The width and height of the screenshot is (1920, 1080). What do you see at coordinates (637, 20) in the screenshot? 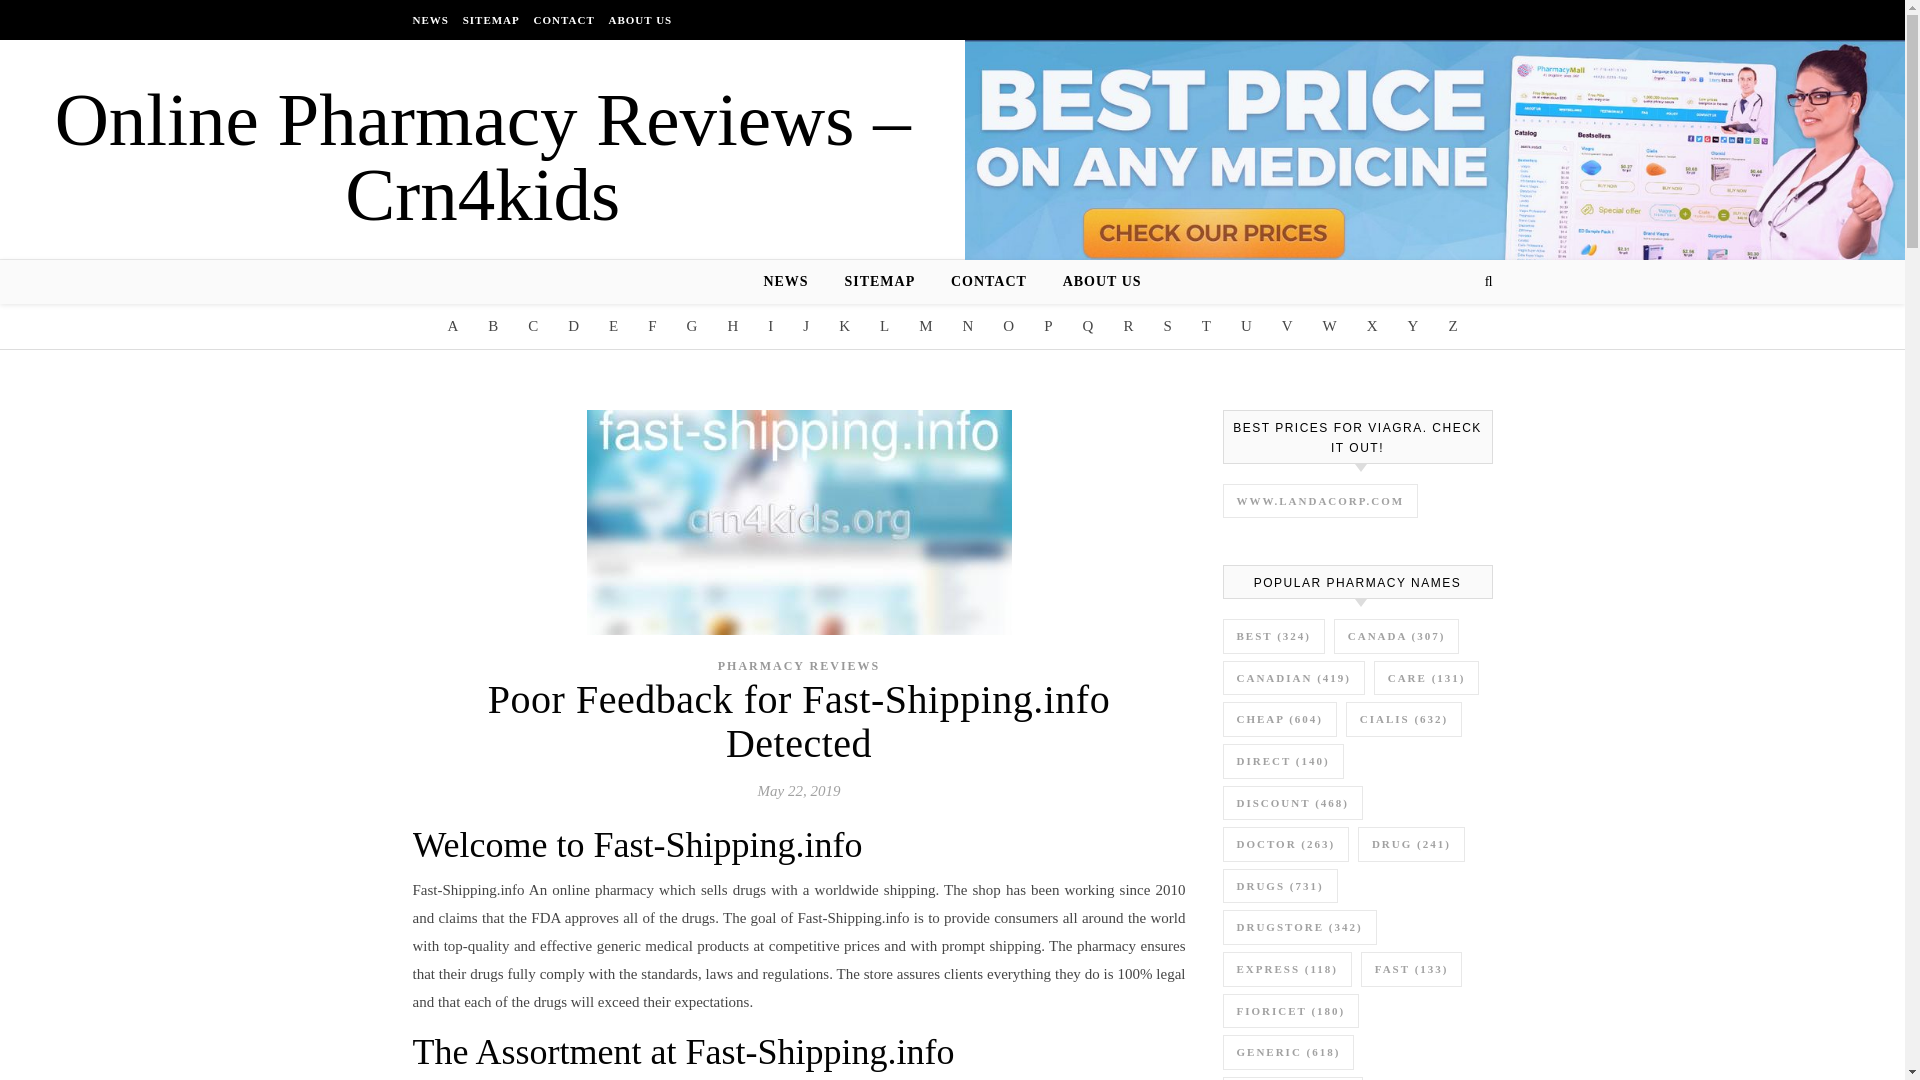
I see `ABOUT US` at bounding box center [637, 20].